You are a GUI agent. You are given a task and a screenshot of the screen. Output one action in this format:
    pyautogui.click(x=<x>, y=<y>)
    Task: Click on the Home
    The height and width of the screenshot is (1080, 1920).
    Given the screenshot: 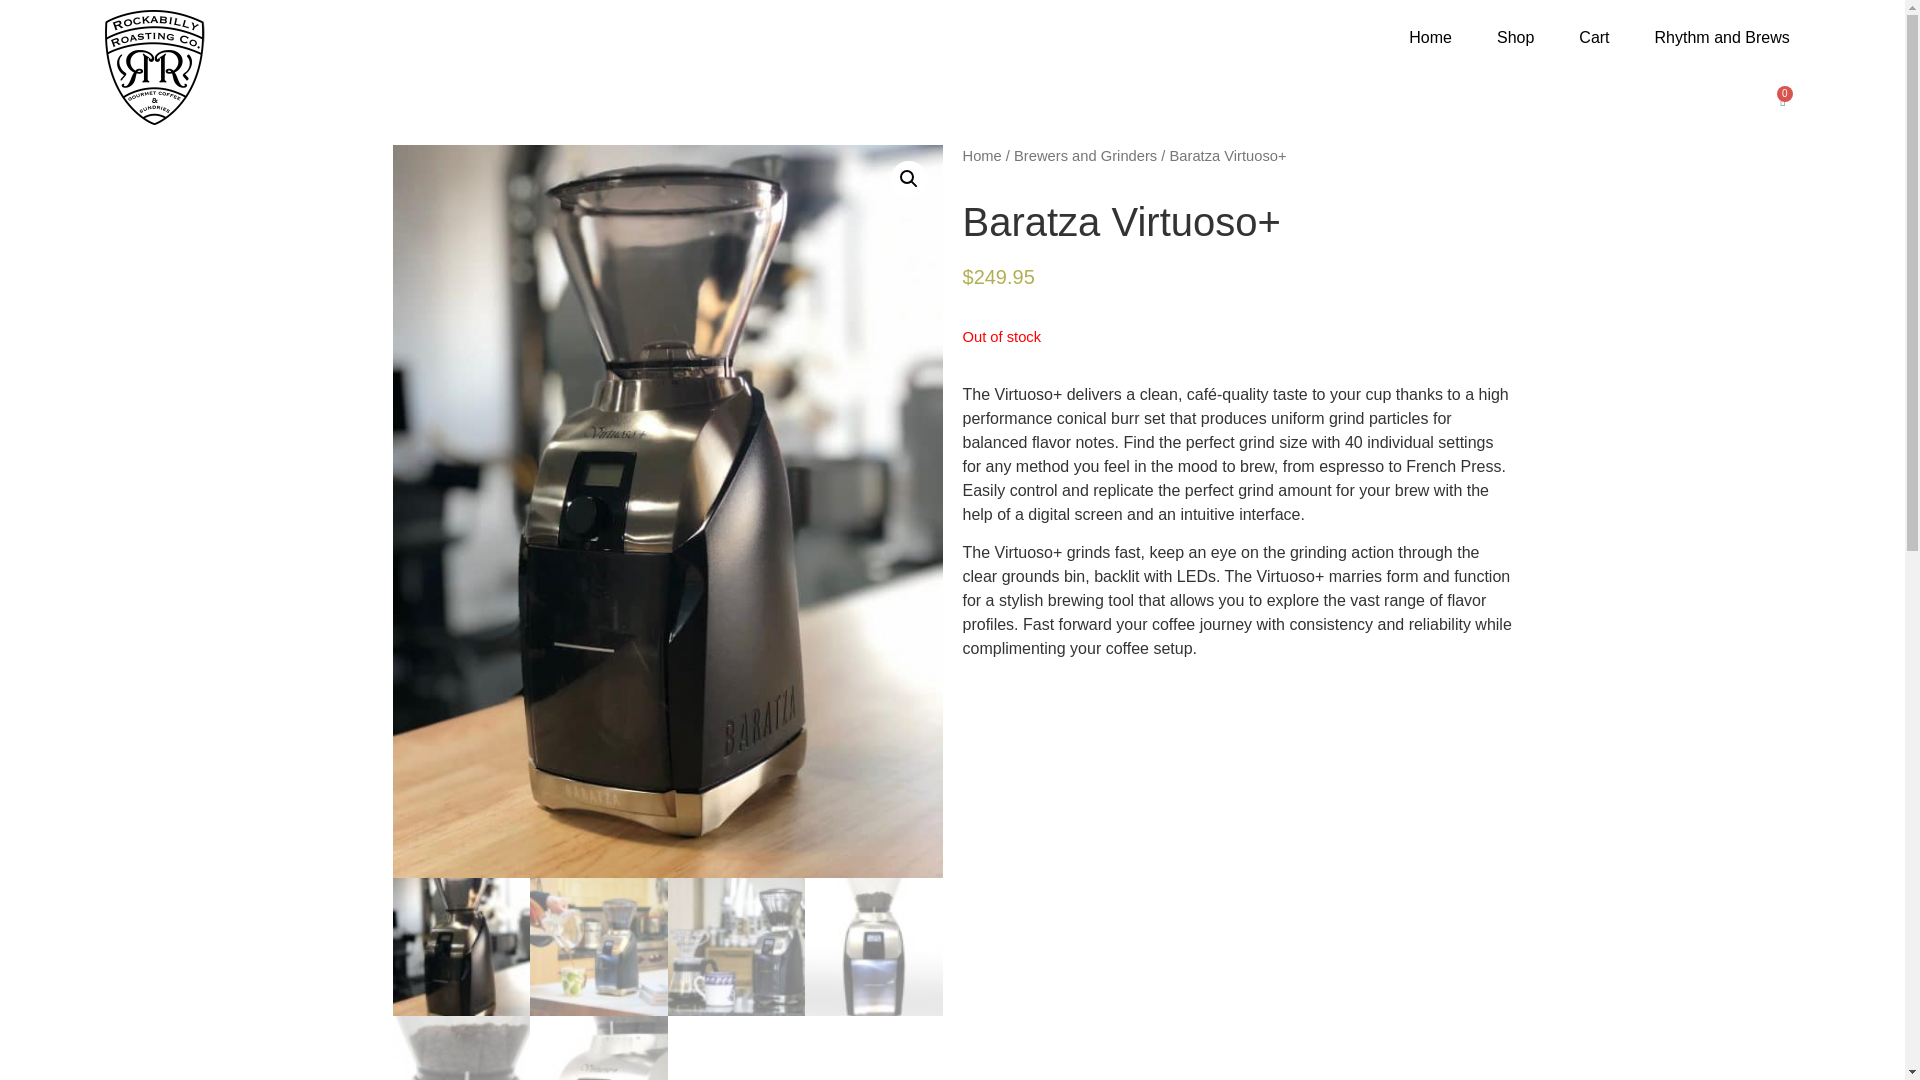 What is the action you would take?
    pyautogui.click(x=1430, y=37)
    